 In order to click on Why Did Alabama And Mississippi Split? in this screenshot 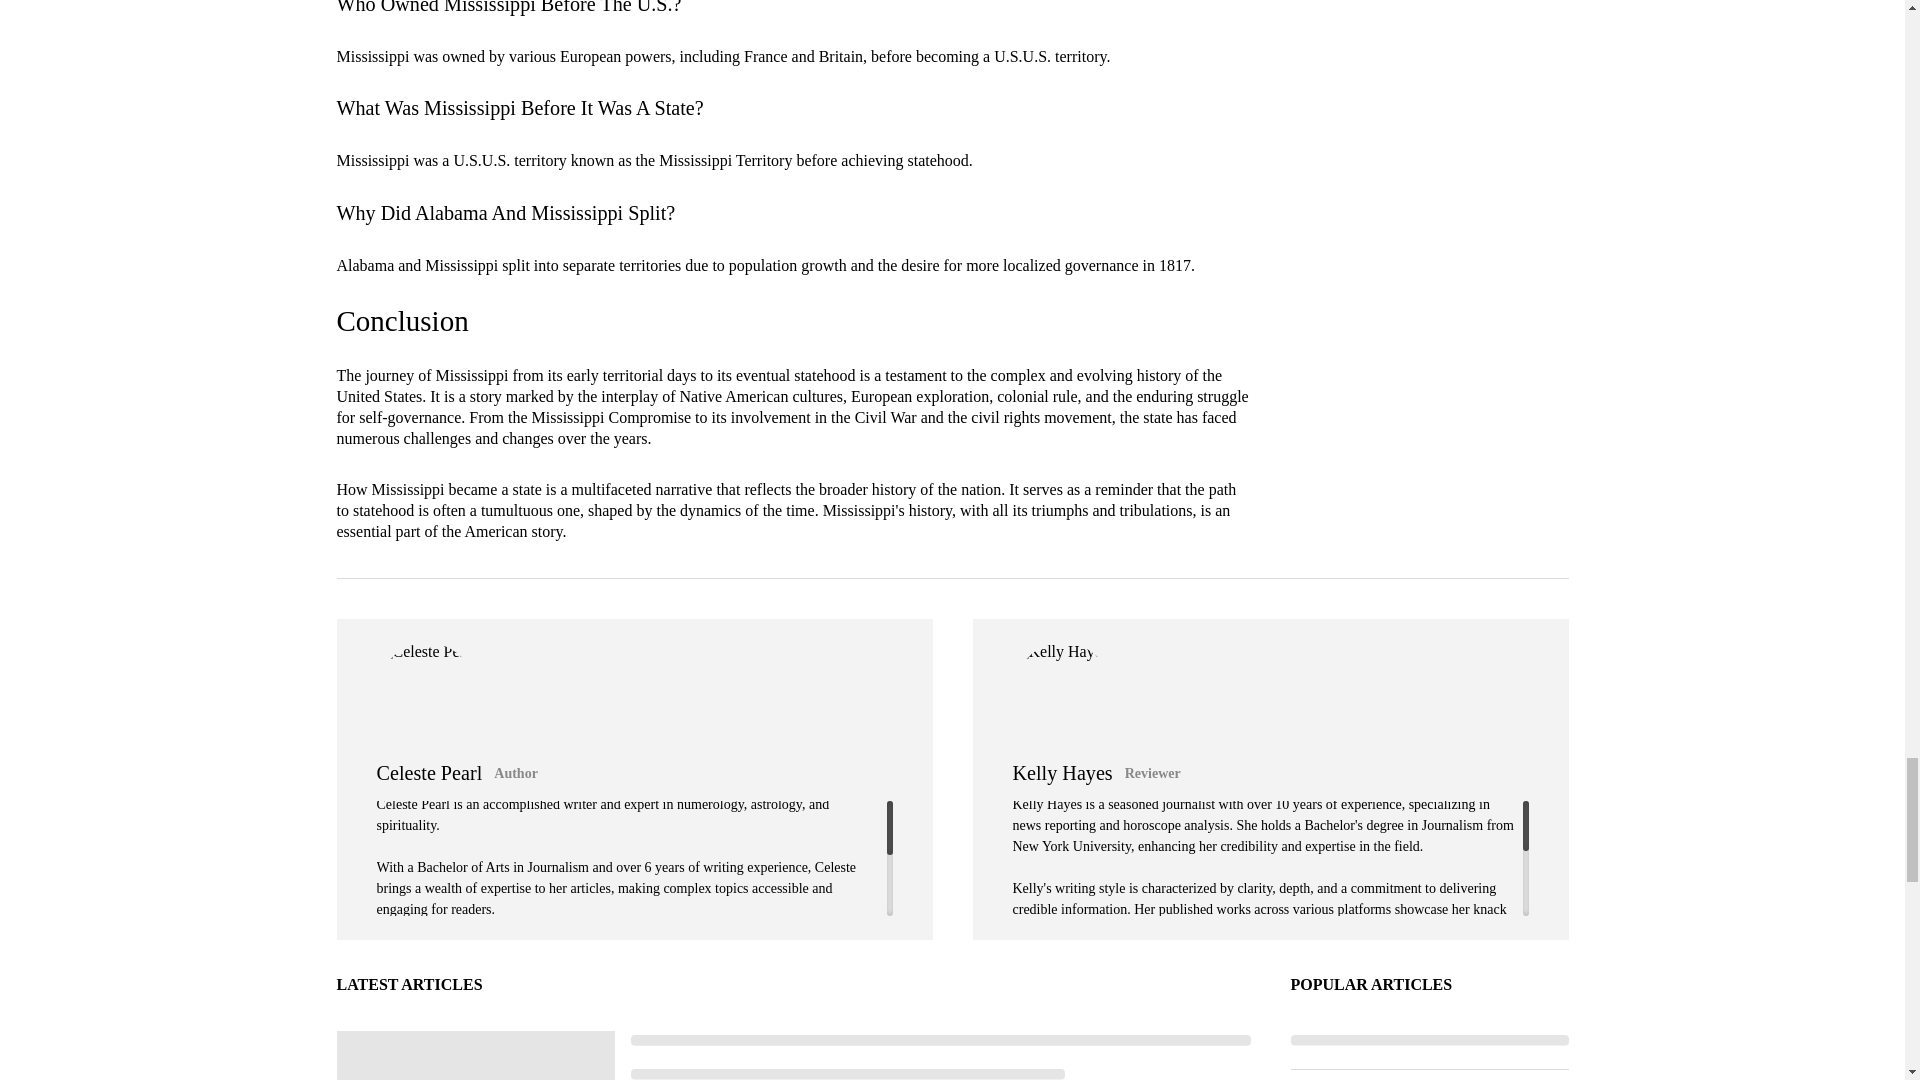, I will do `click(506, 212)`.